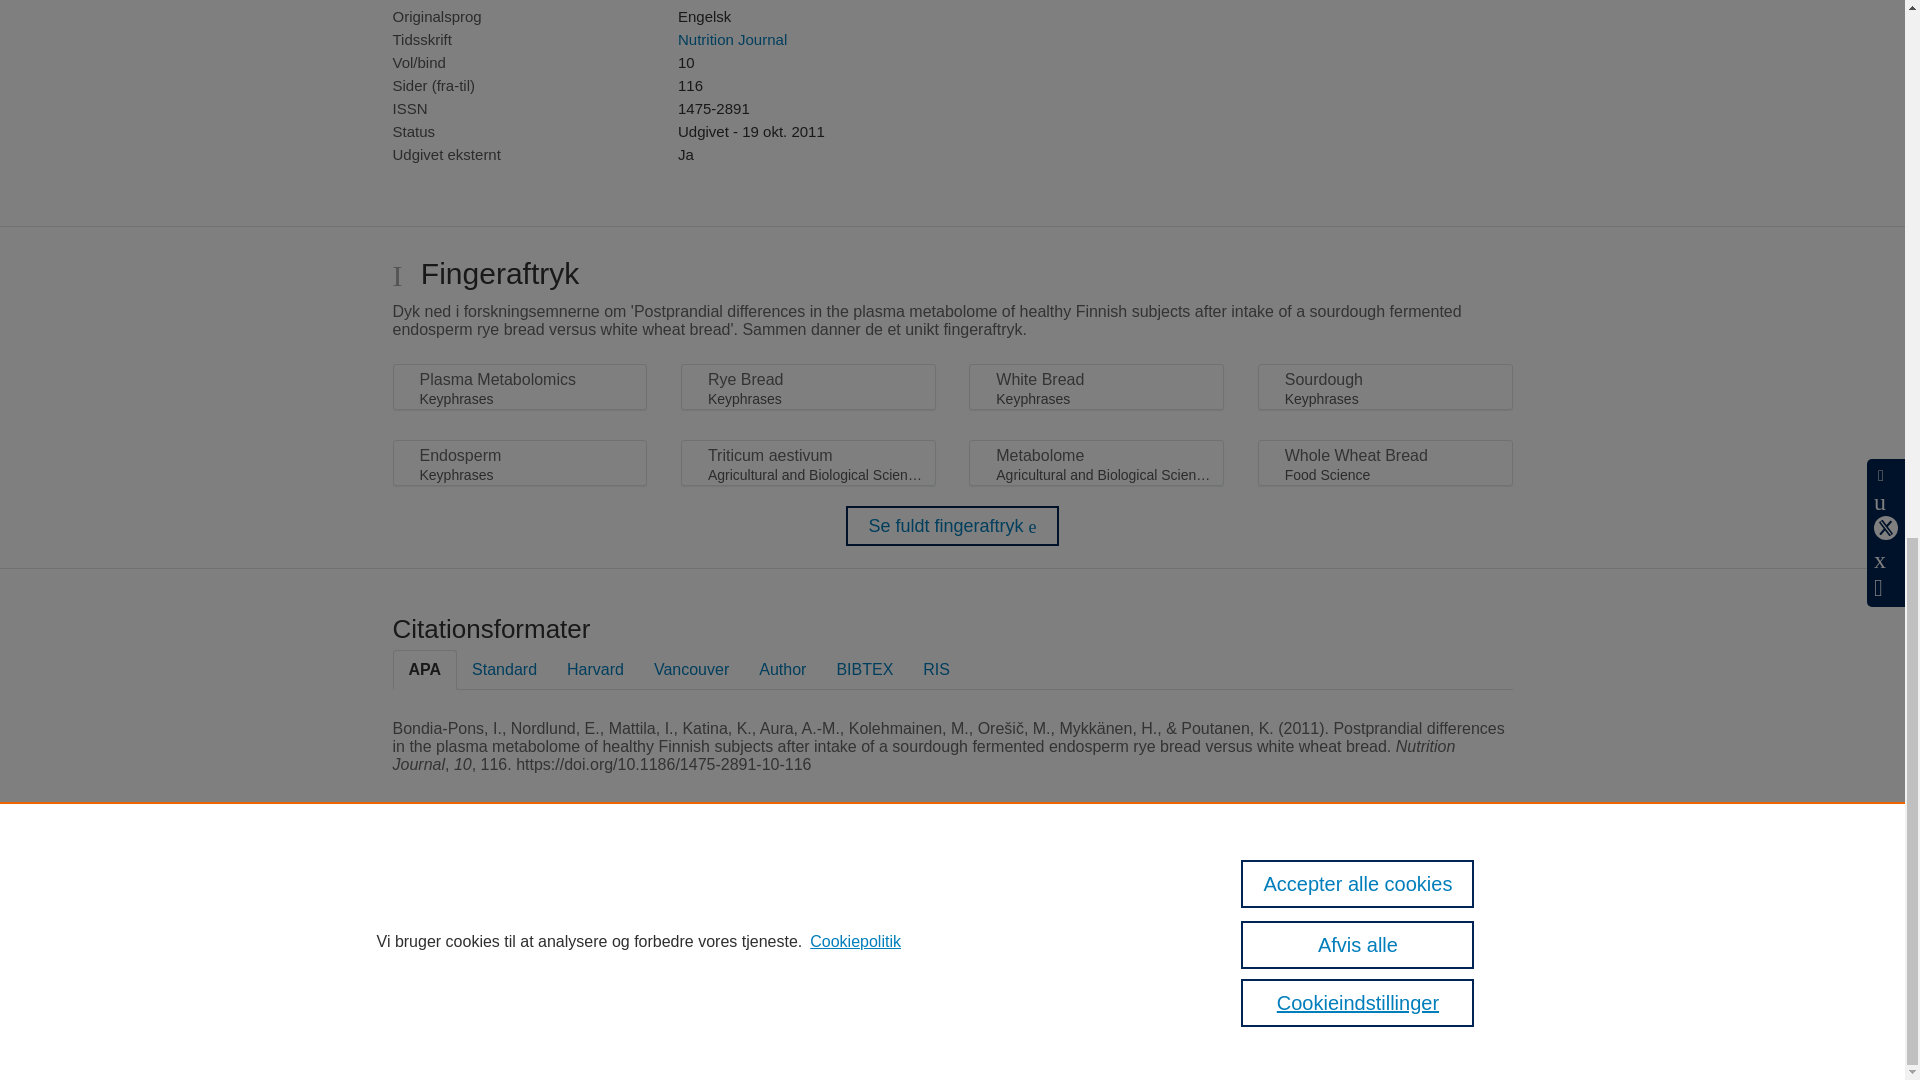  What do you see at coordinates (732, 39) in the screenshot?
I see `Nutrition Journal` at bounding box center [732, 39].